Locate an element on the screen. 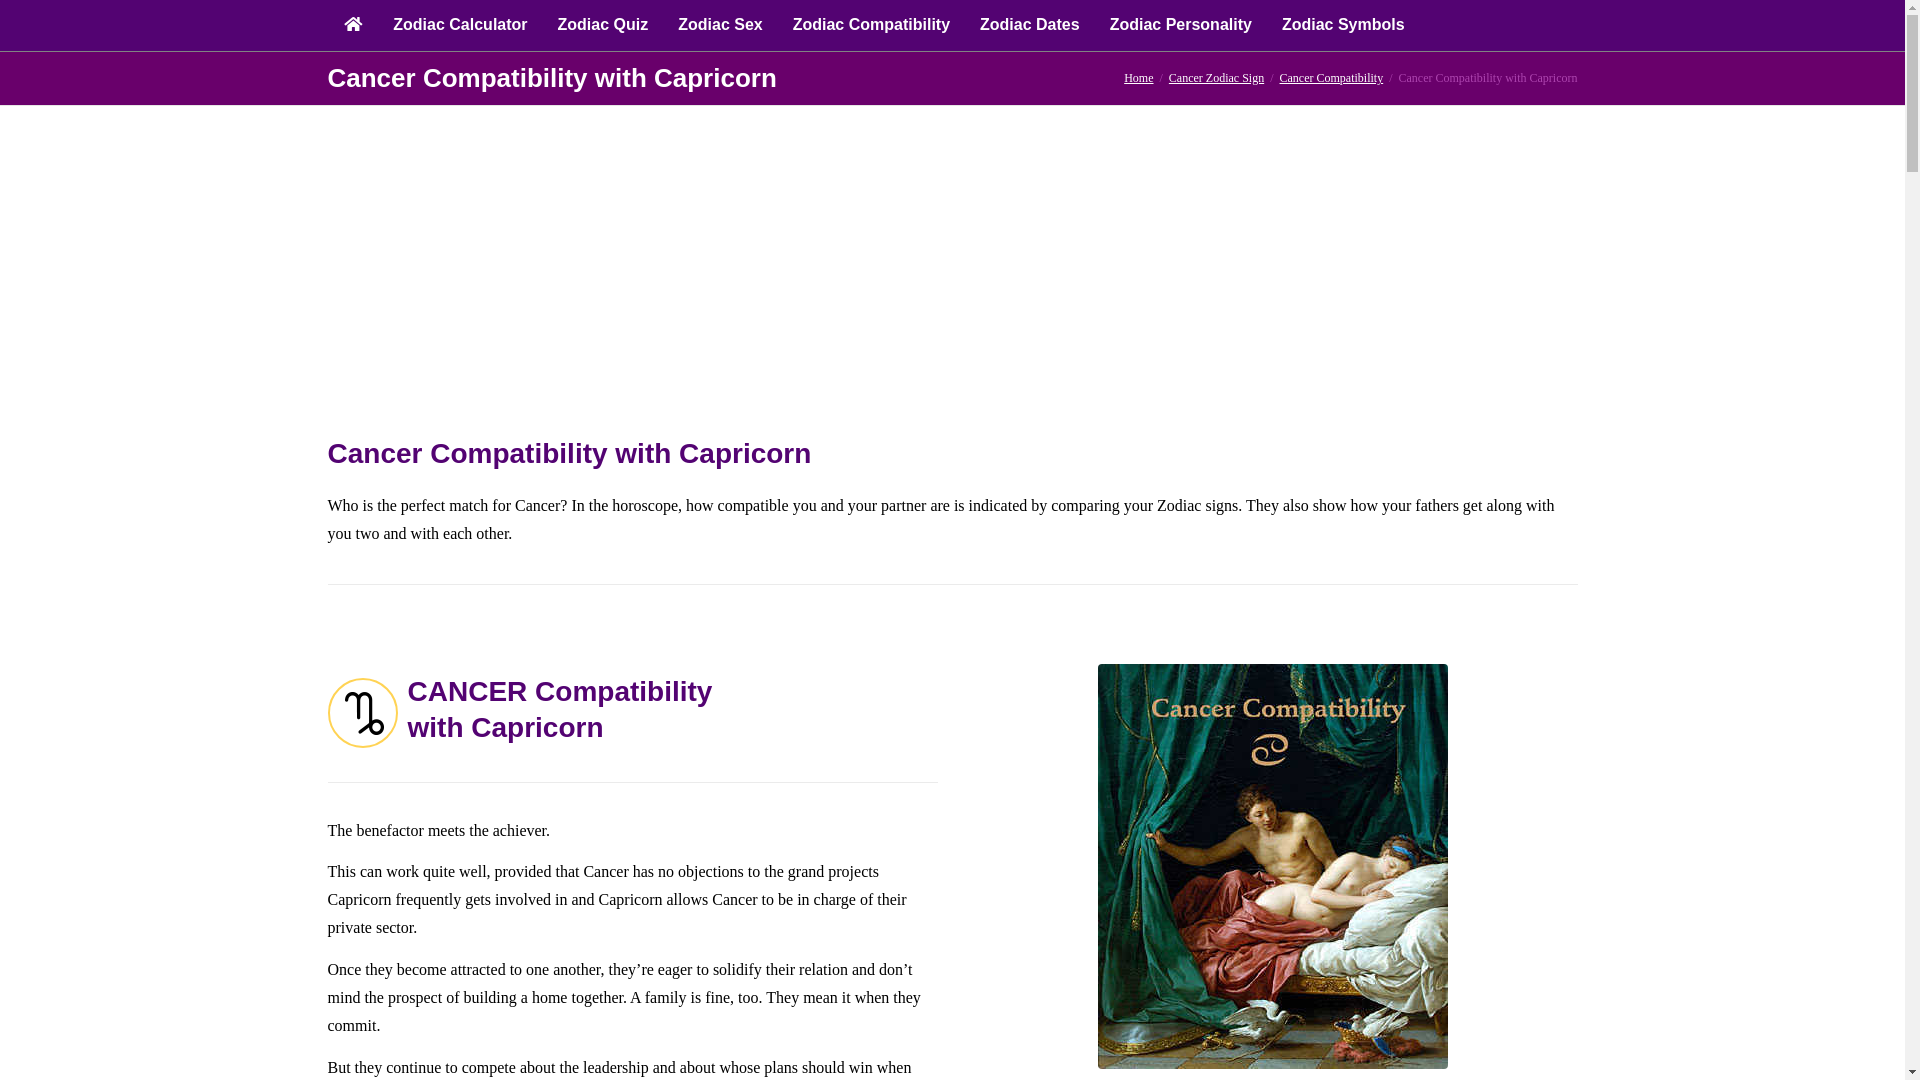 The width and height of the screenshot is (1920, 1080). Zodiac Sign Astrology is located at coordinates (1138, 78).